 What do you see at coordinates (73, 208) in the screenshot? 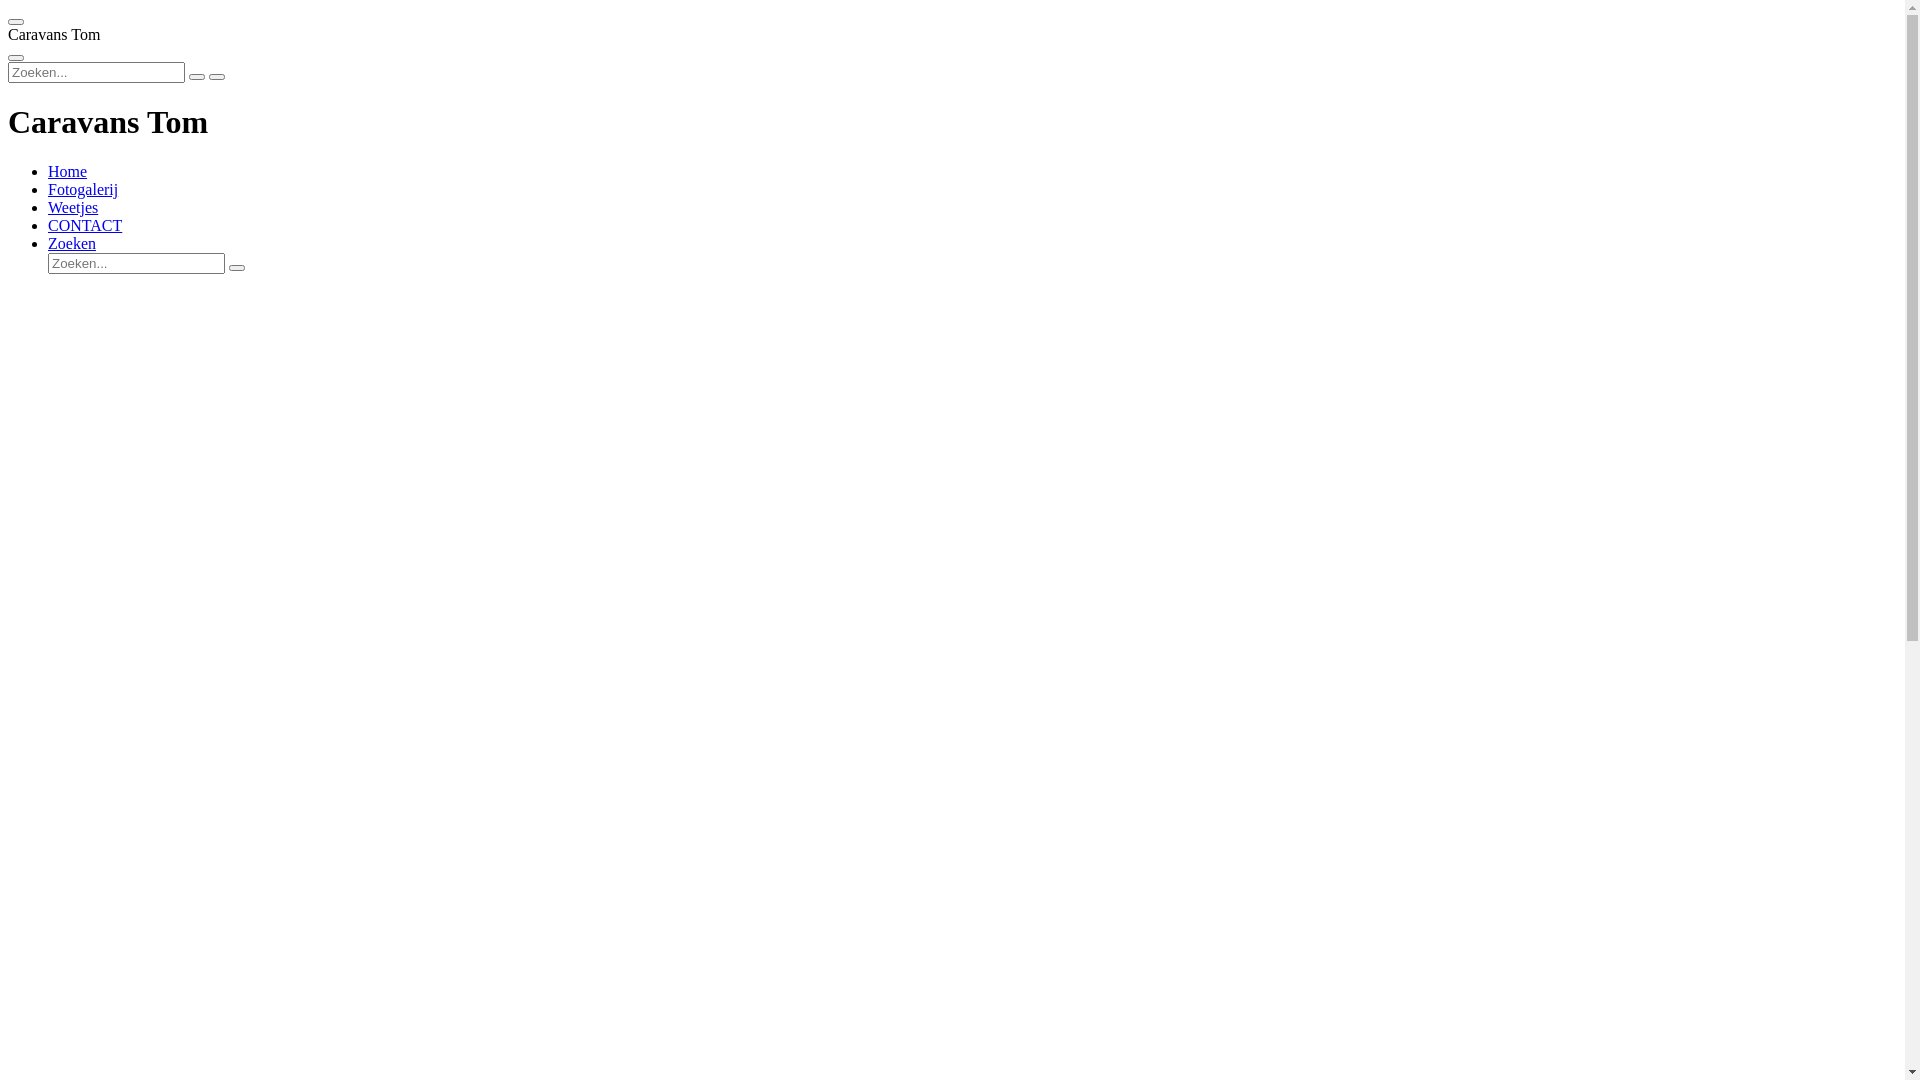
I see `Weetjes` at bounding box center [73, 208].